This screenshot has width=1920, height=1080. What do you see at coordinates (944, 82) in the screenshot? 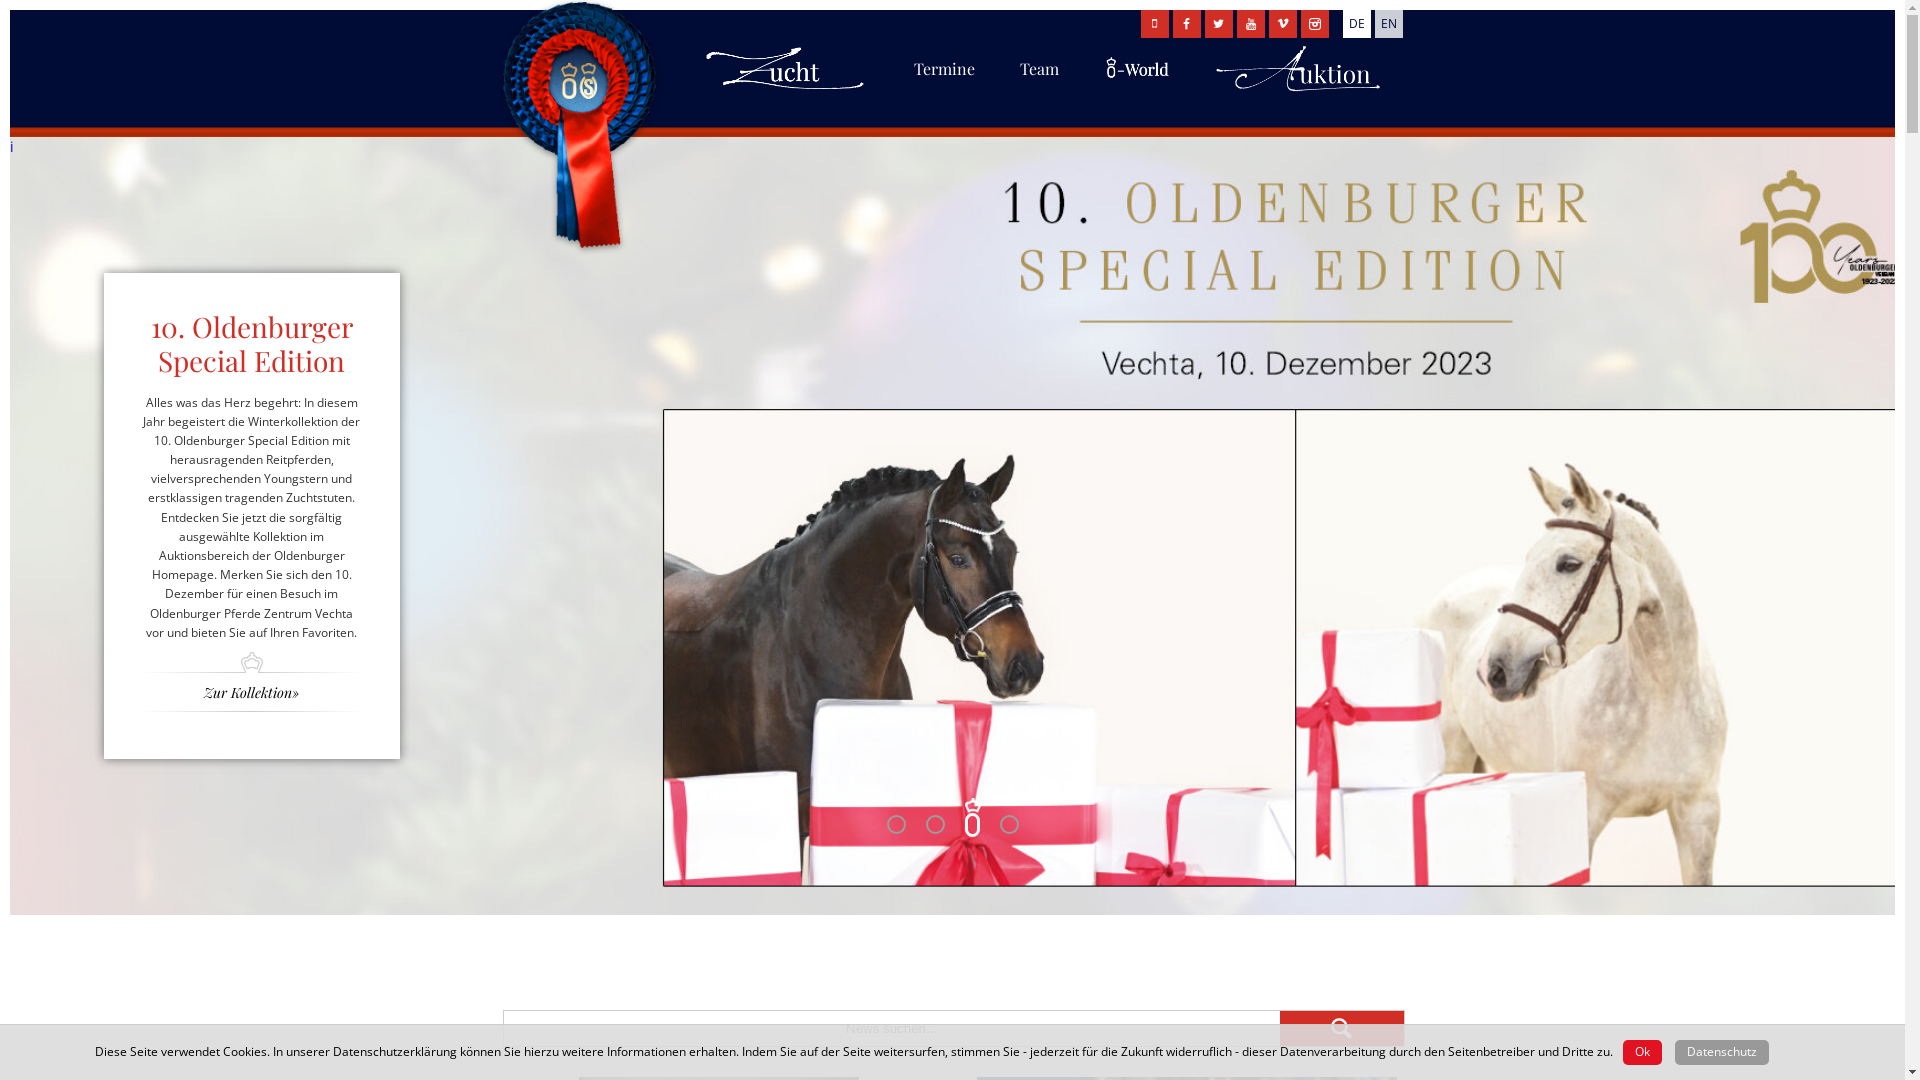
I see `Termine` at bounding box center [944, 82].